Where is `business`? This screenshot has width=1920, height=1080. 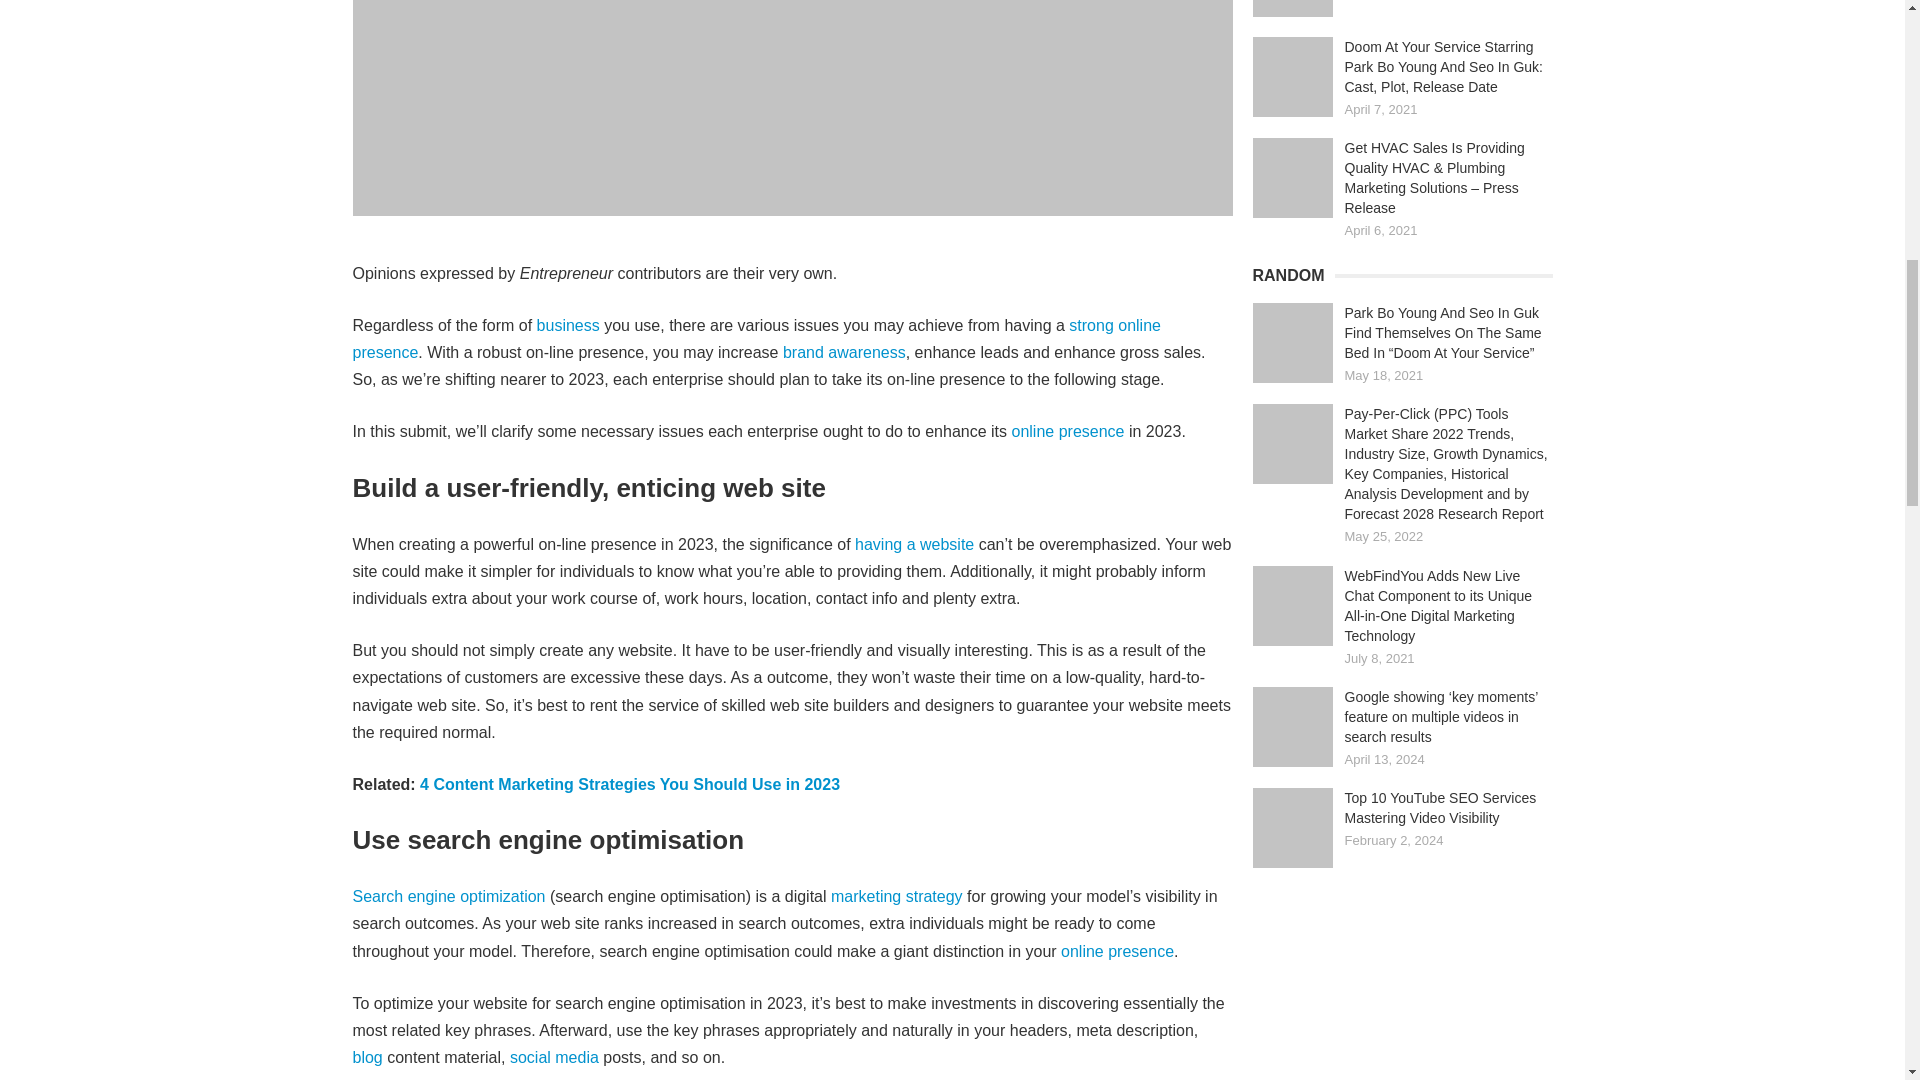
business is located at coordinates (568, 325).